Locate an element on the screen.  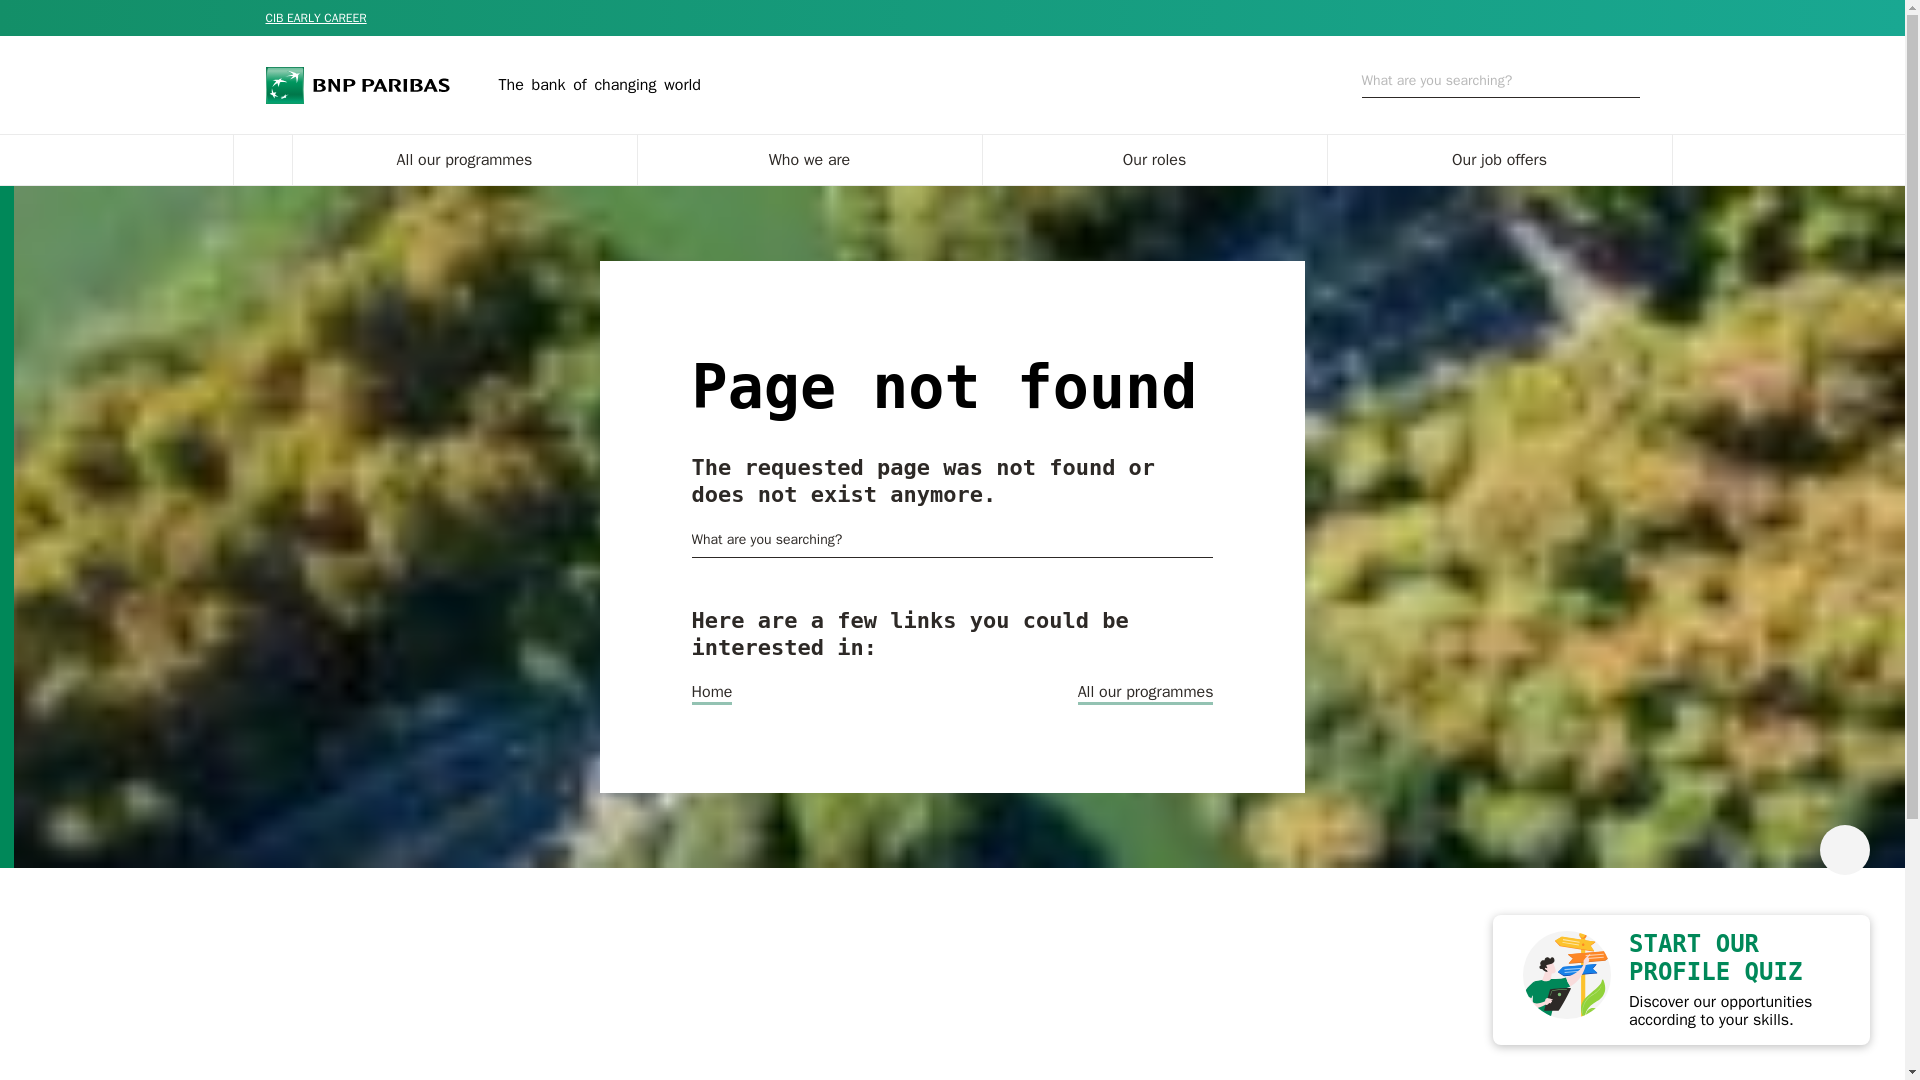
CIB Early Career - Homepage - BNP Paribas is located at coordinates (316, 17).